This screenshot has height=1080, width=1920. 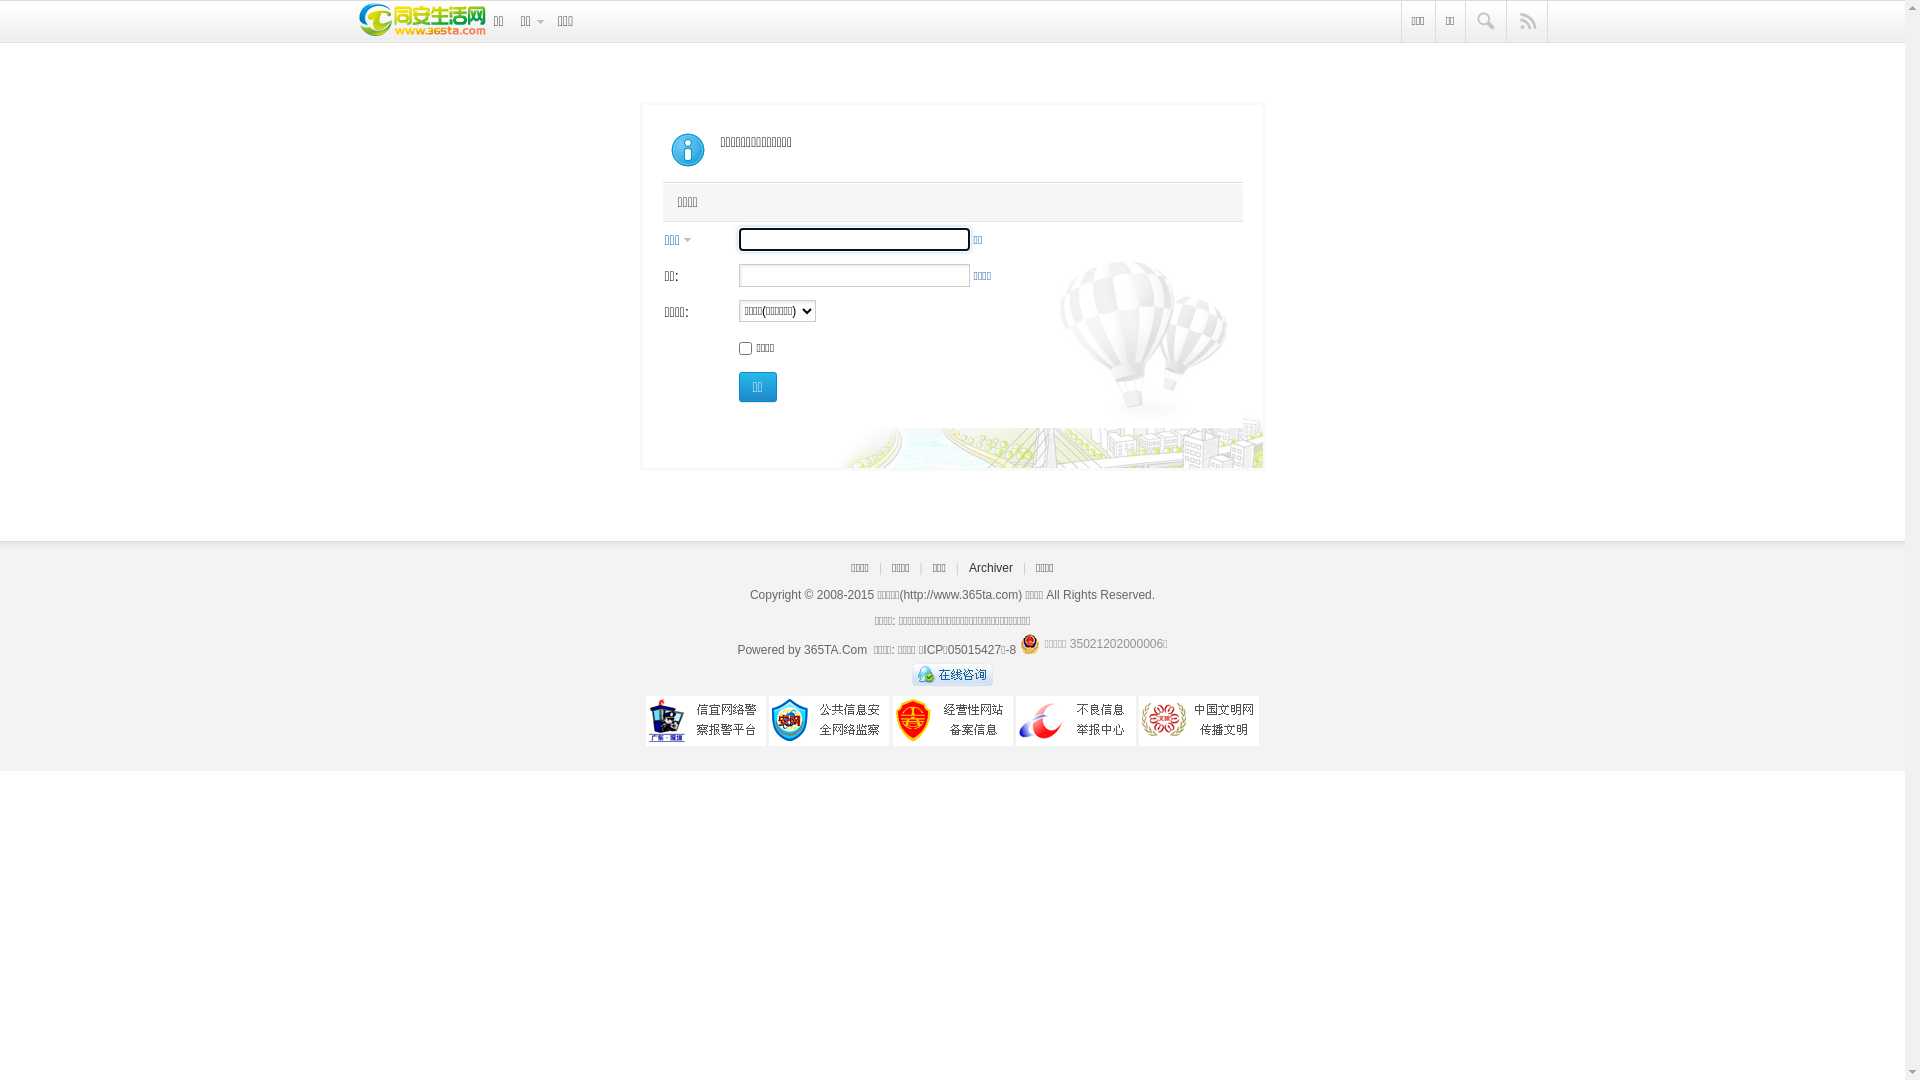 I want to click on QQ, so click(x=952, y=682).